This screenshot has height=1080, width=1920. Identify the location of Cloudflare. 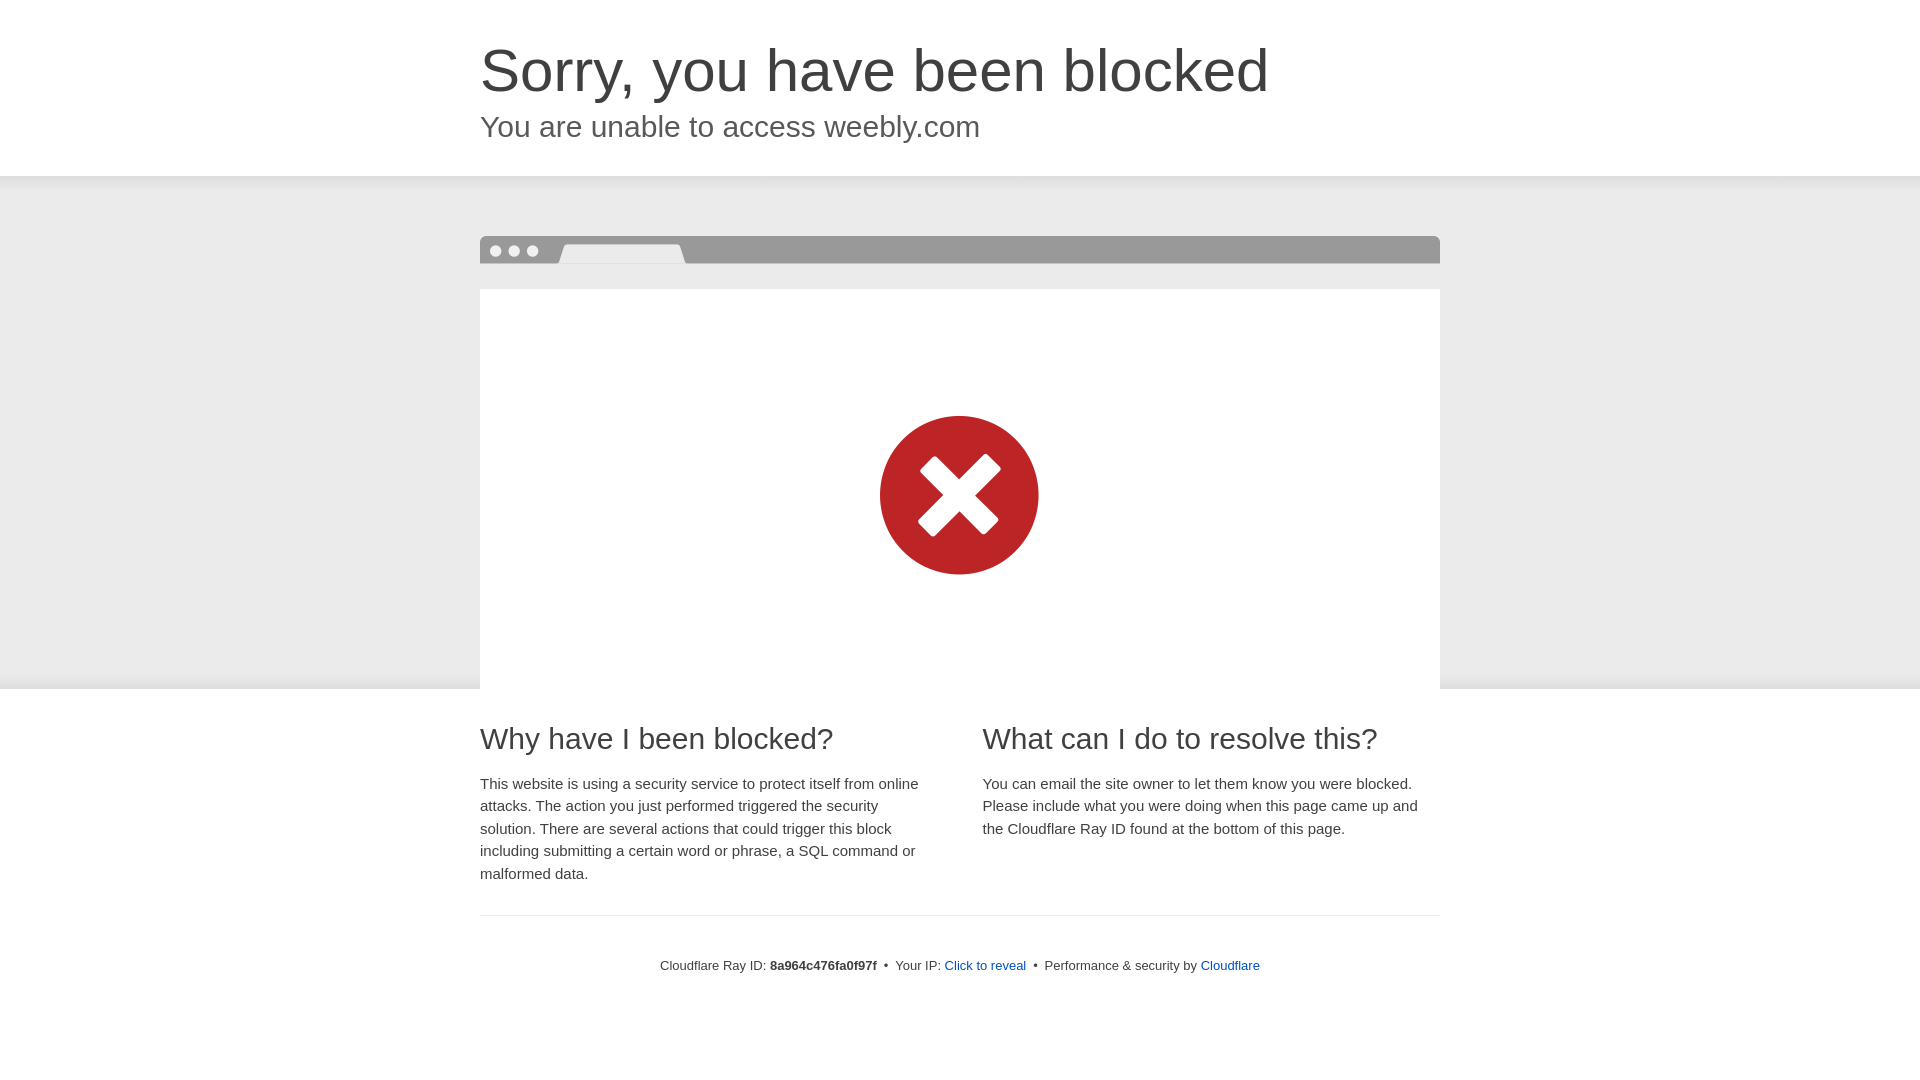
(1230, 965).